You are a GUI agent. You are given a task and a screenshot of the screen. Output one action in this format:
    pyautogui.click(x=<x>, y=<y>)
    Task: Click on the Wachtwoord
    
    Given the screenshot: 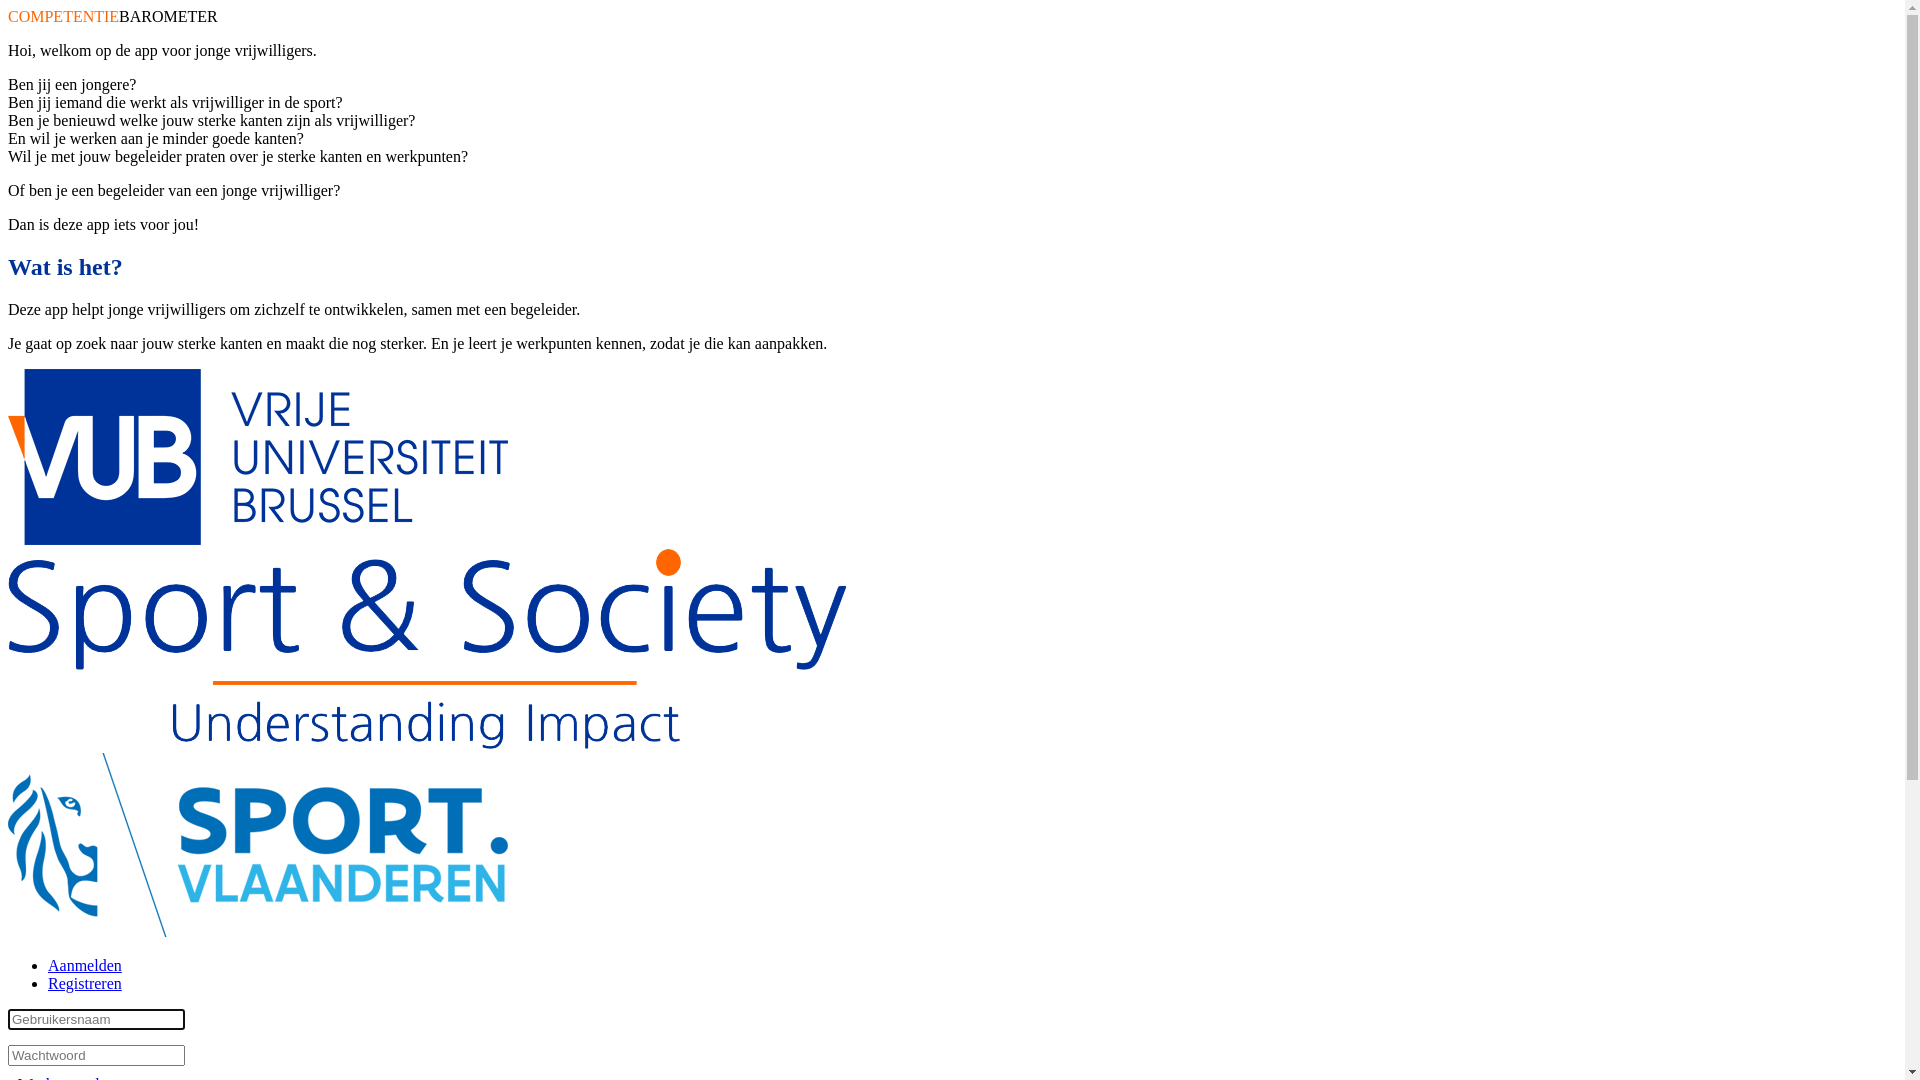 What is the action you would take?
    pyautogui.click(x=96, y=1056)
    